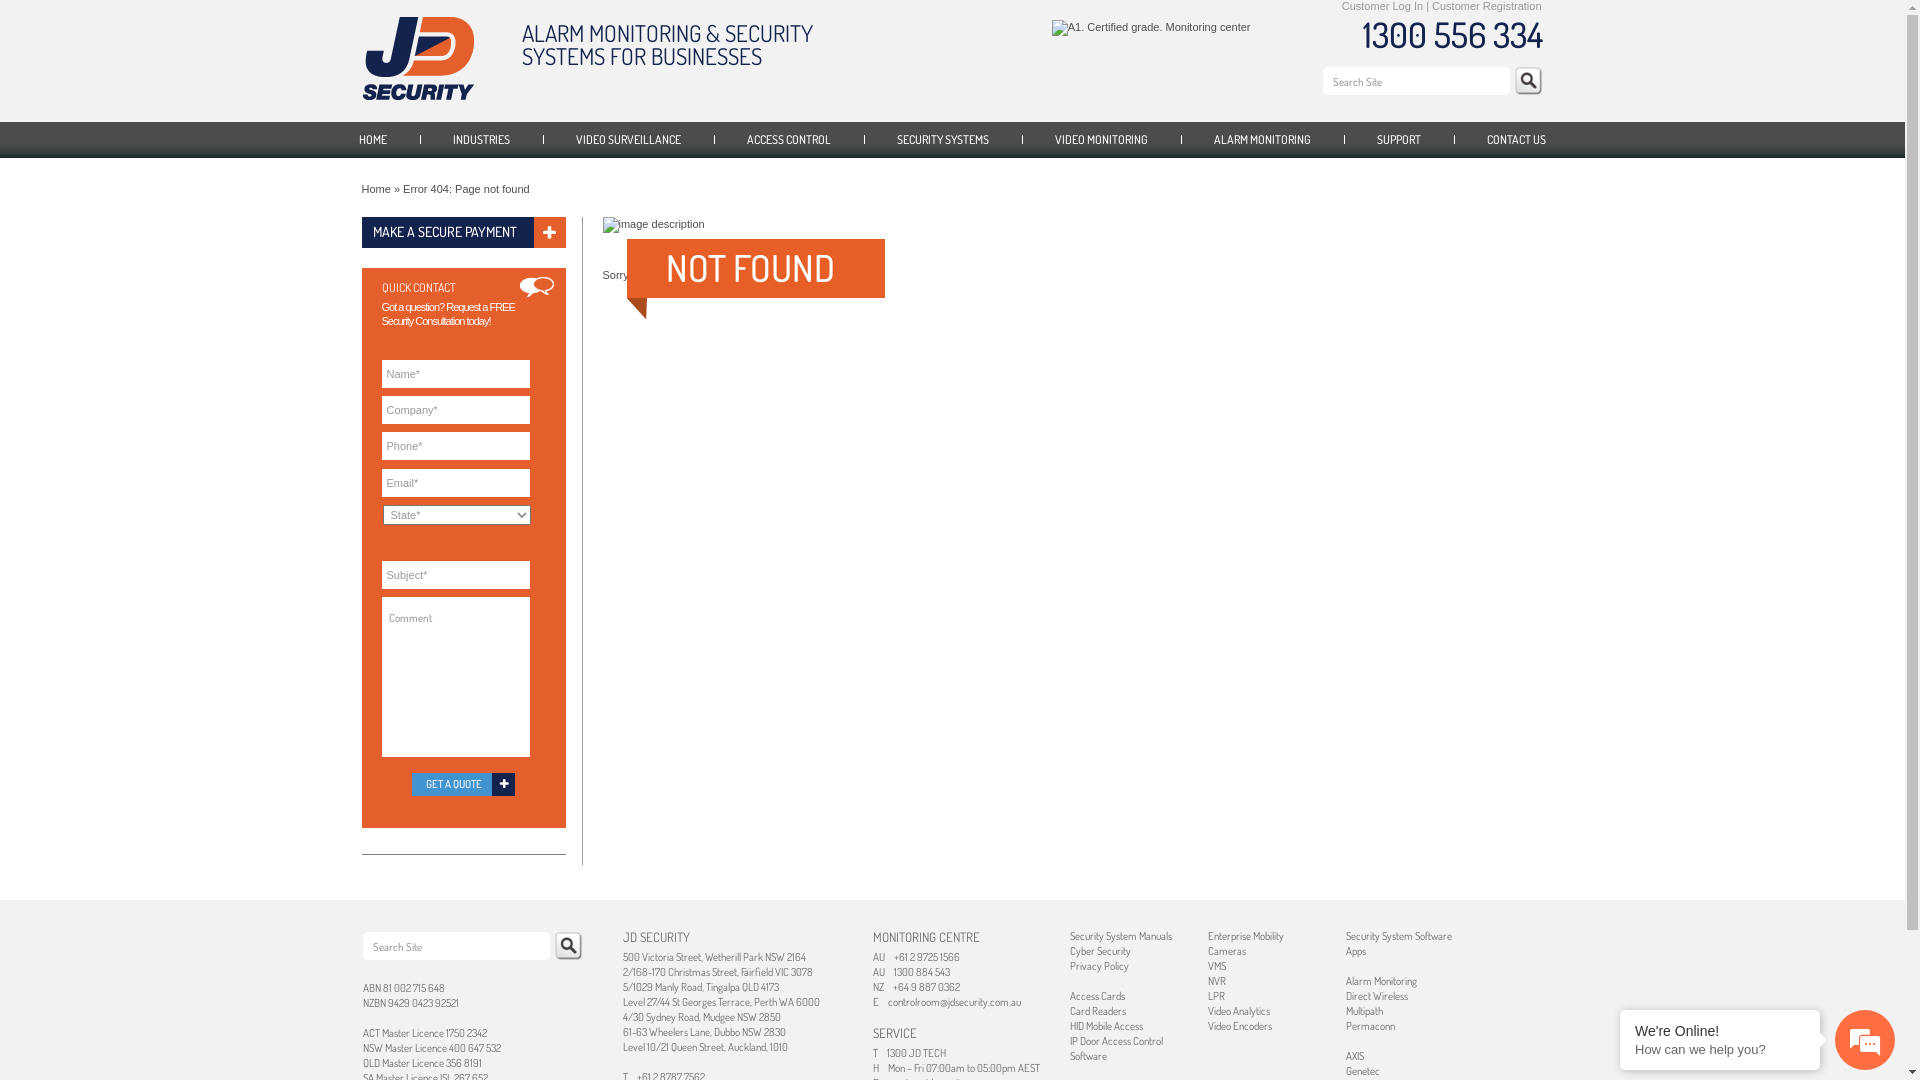  I want to click on Multipath, so click(1364, 1010).